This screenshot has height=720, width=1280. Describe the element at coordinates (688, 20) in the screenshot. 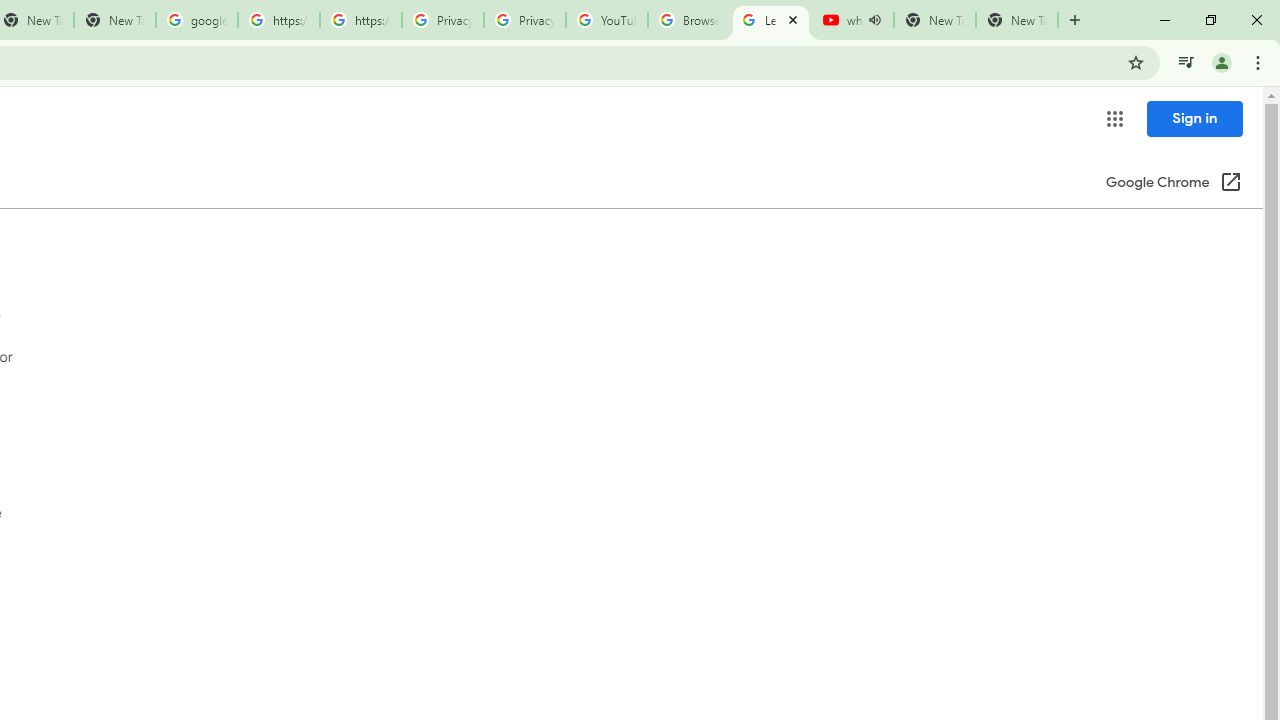

I see `Browse Chrome as a guest - Computer - Google Chrome Help` at that location.